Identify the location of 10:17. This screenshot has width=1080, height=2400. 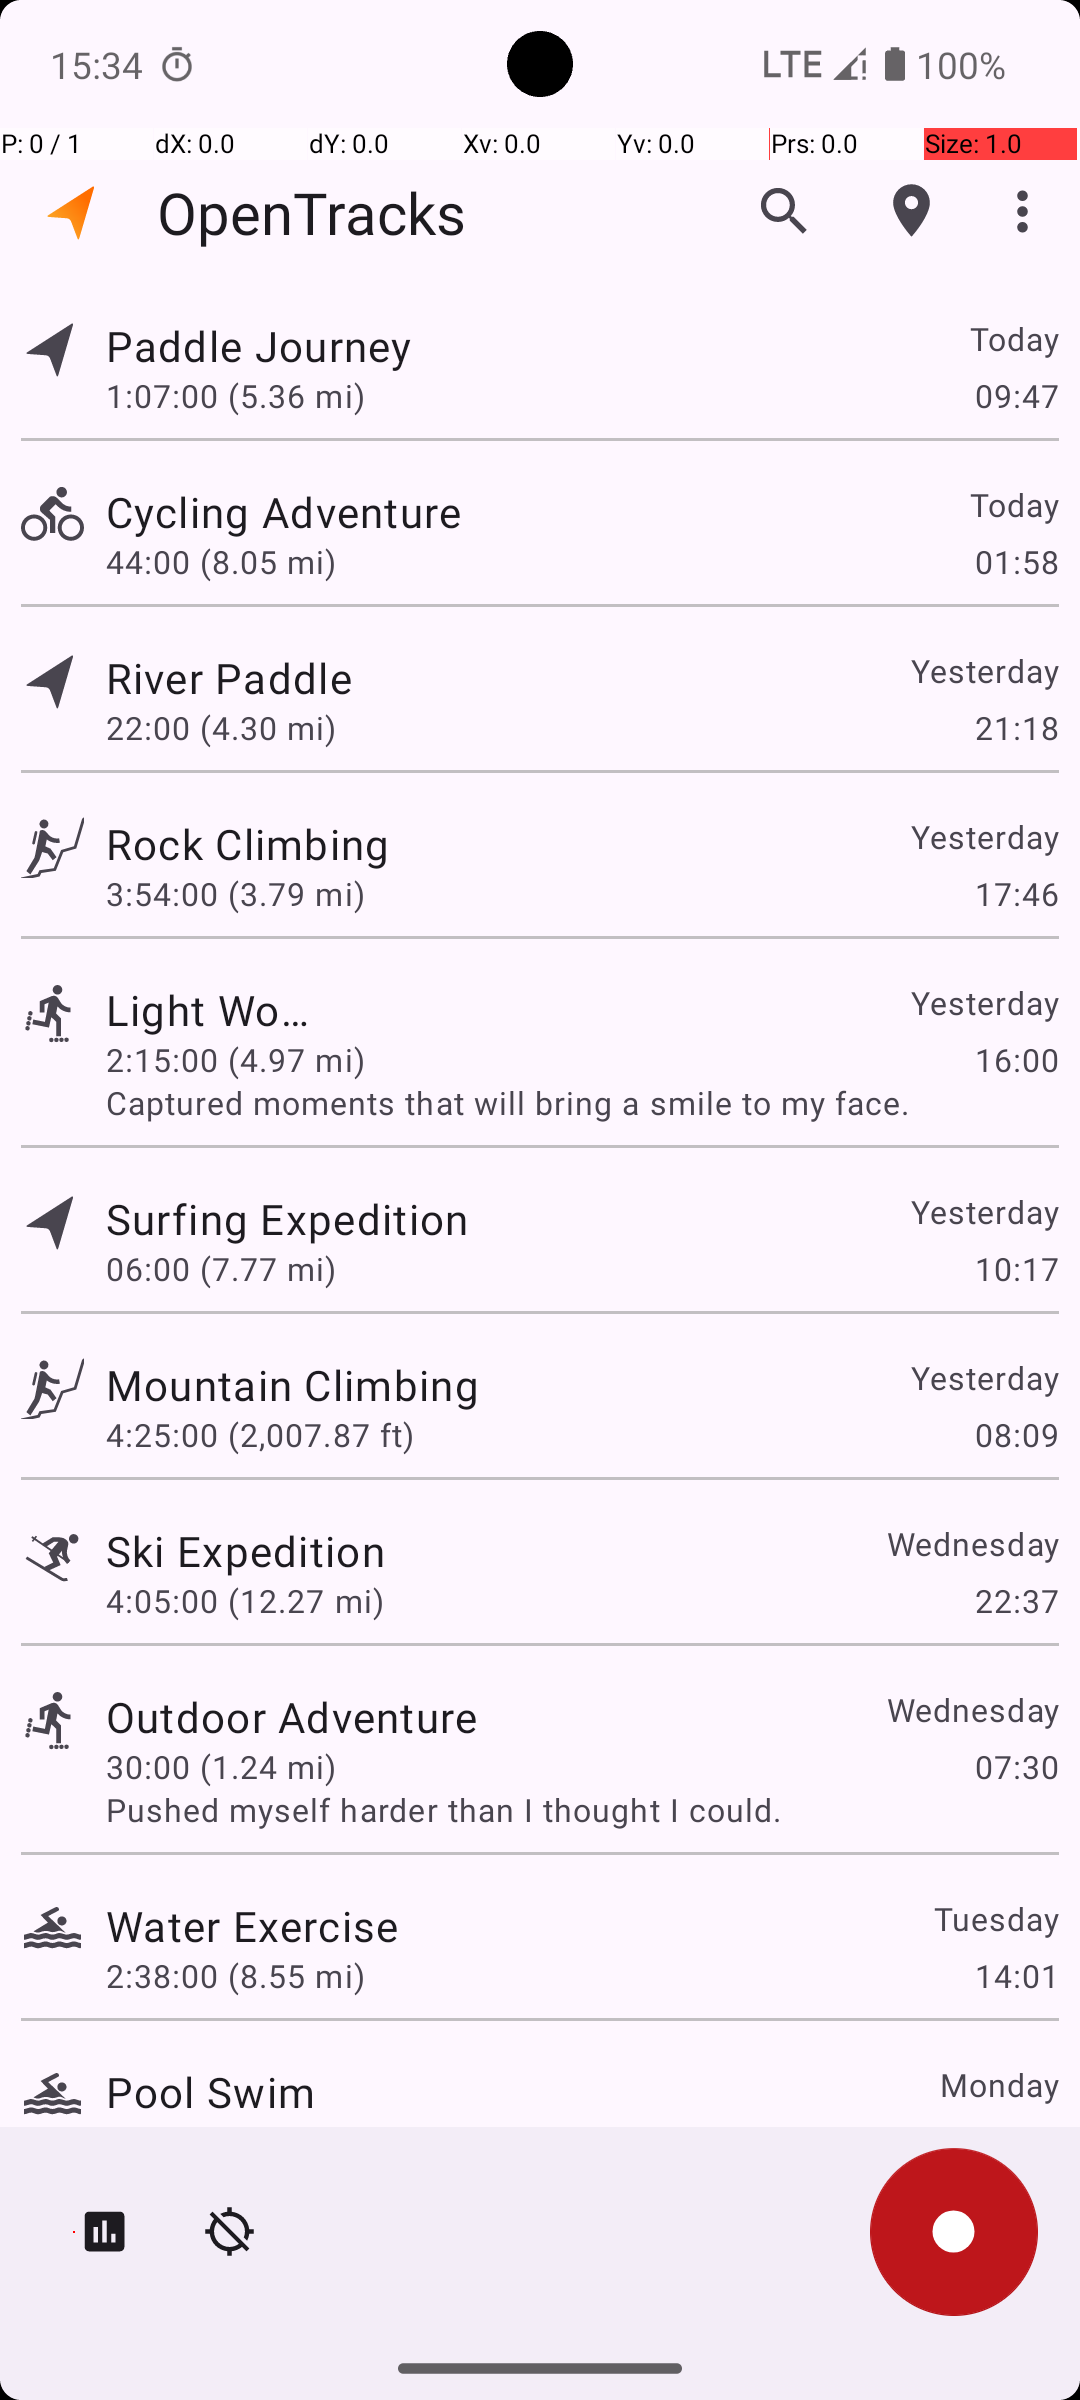
(1016, 1268).